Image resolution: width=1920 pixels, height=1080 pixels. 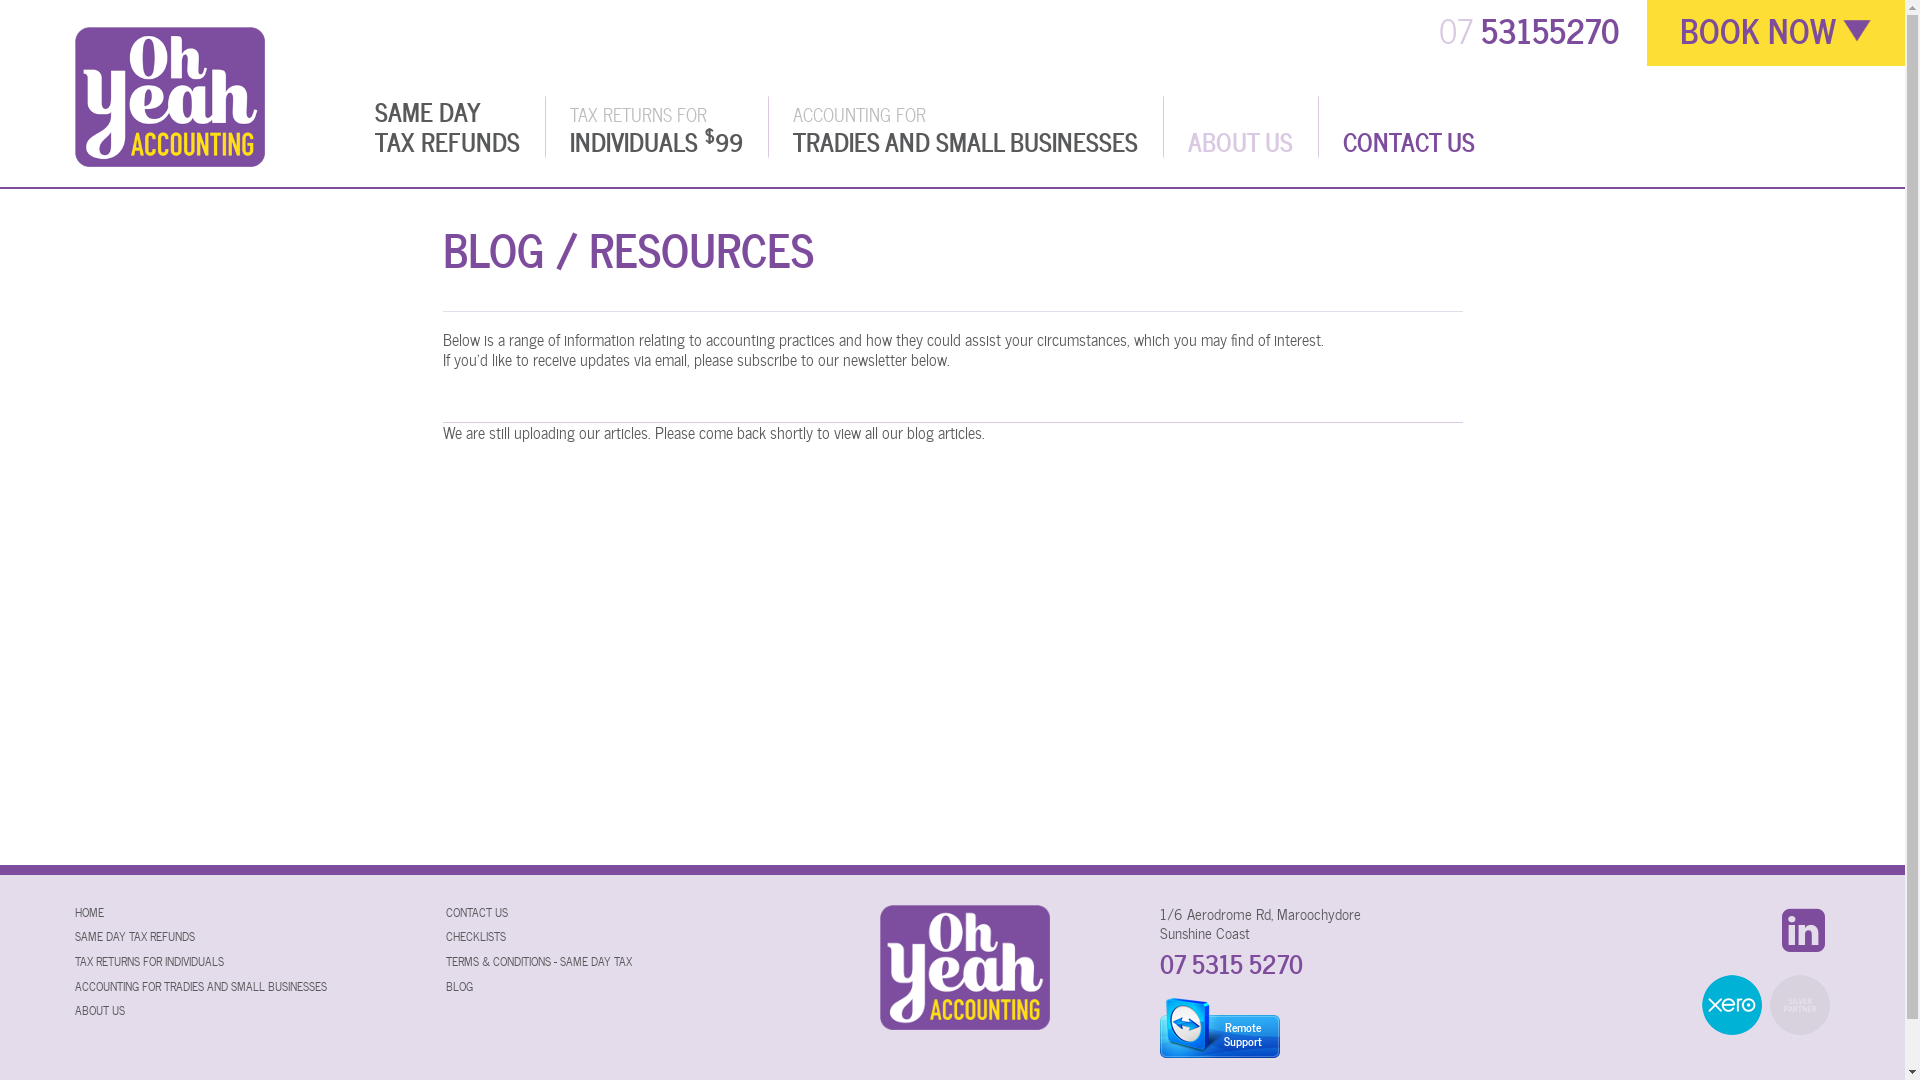 What do you see at coordinates (150, 961) in the screenshot?
I see `TAX RETURNS FOR INDIVIDUALS` at bounding box center [150, 961].